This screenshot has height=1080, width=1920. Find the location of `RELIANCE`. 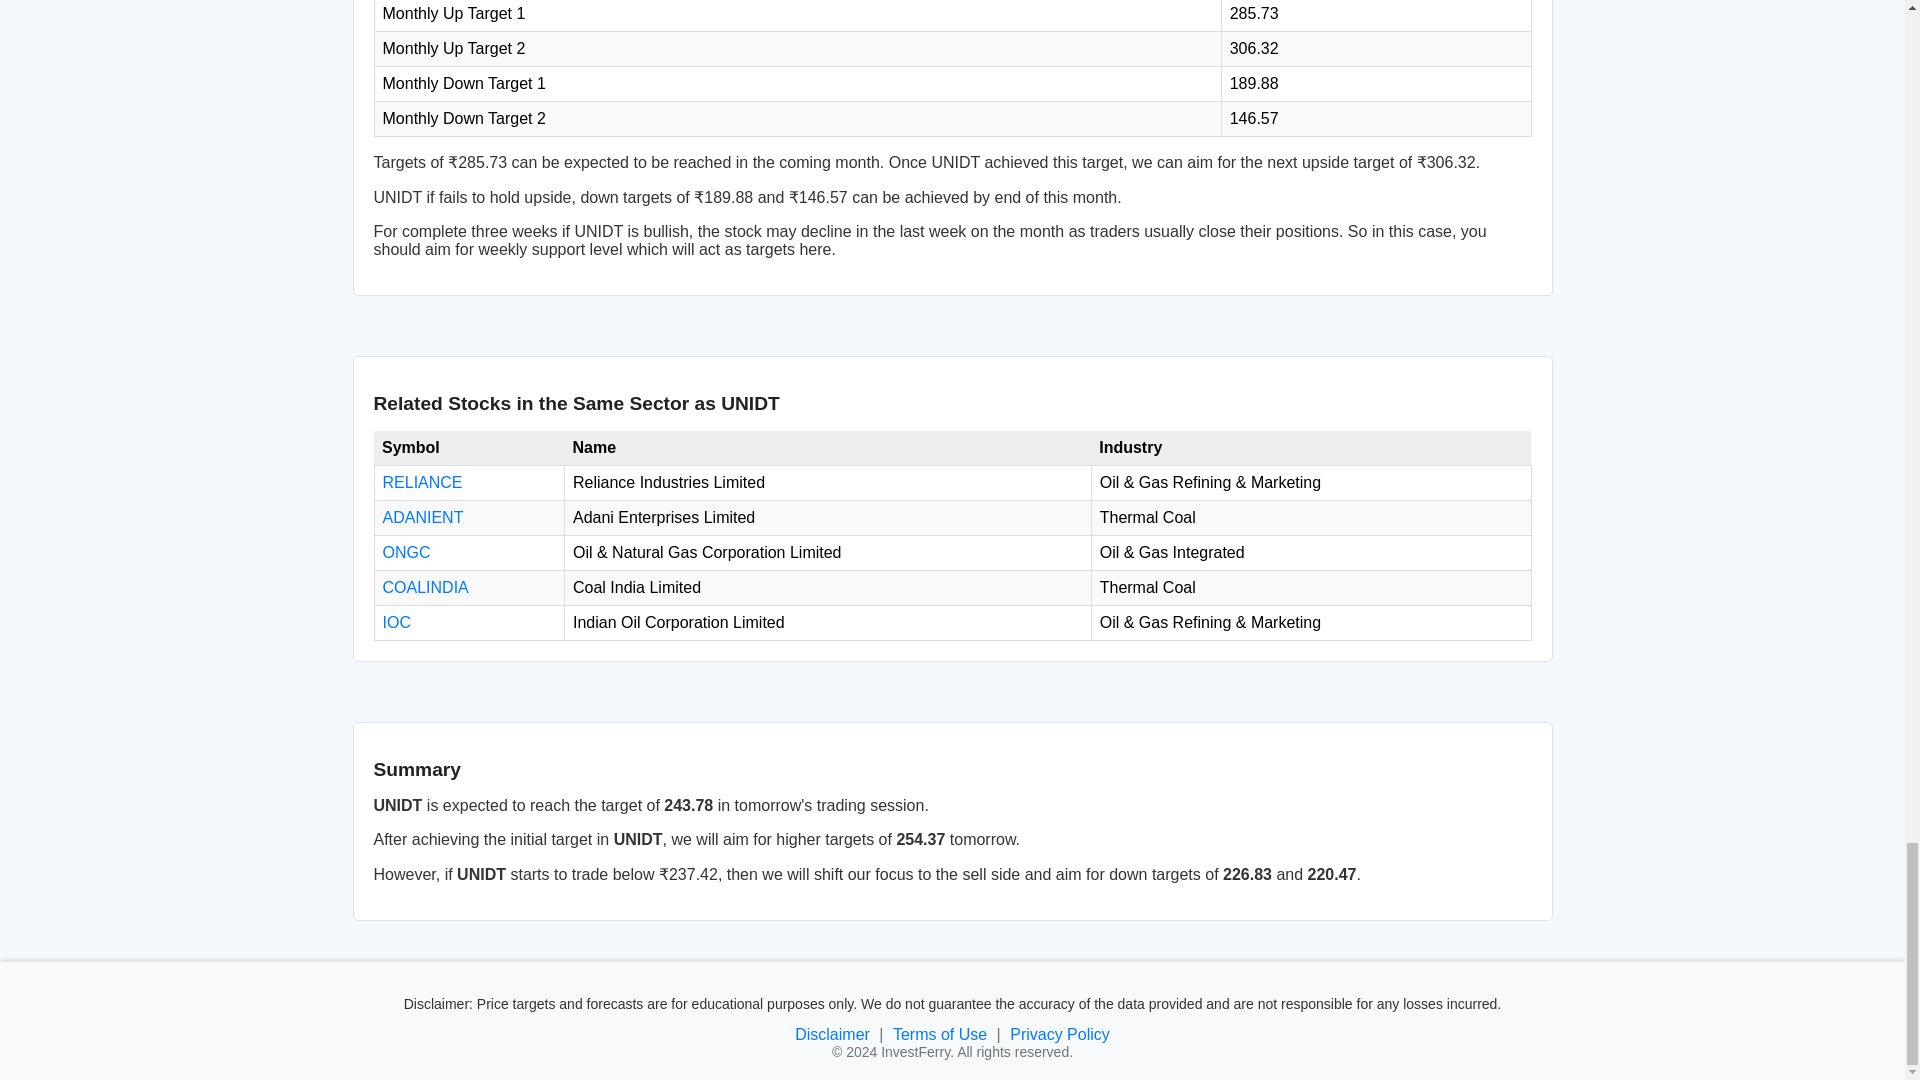

RELIANCE is located at coordinates (422, 482).